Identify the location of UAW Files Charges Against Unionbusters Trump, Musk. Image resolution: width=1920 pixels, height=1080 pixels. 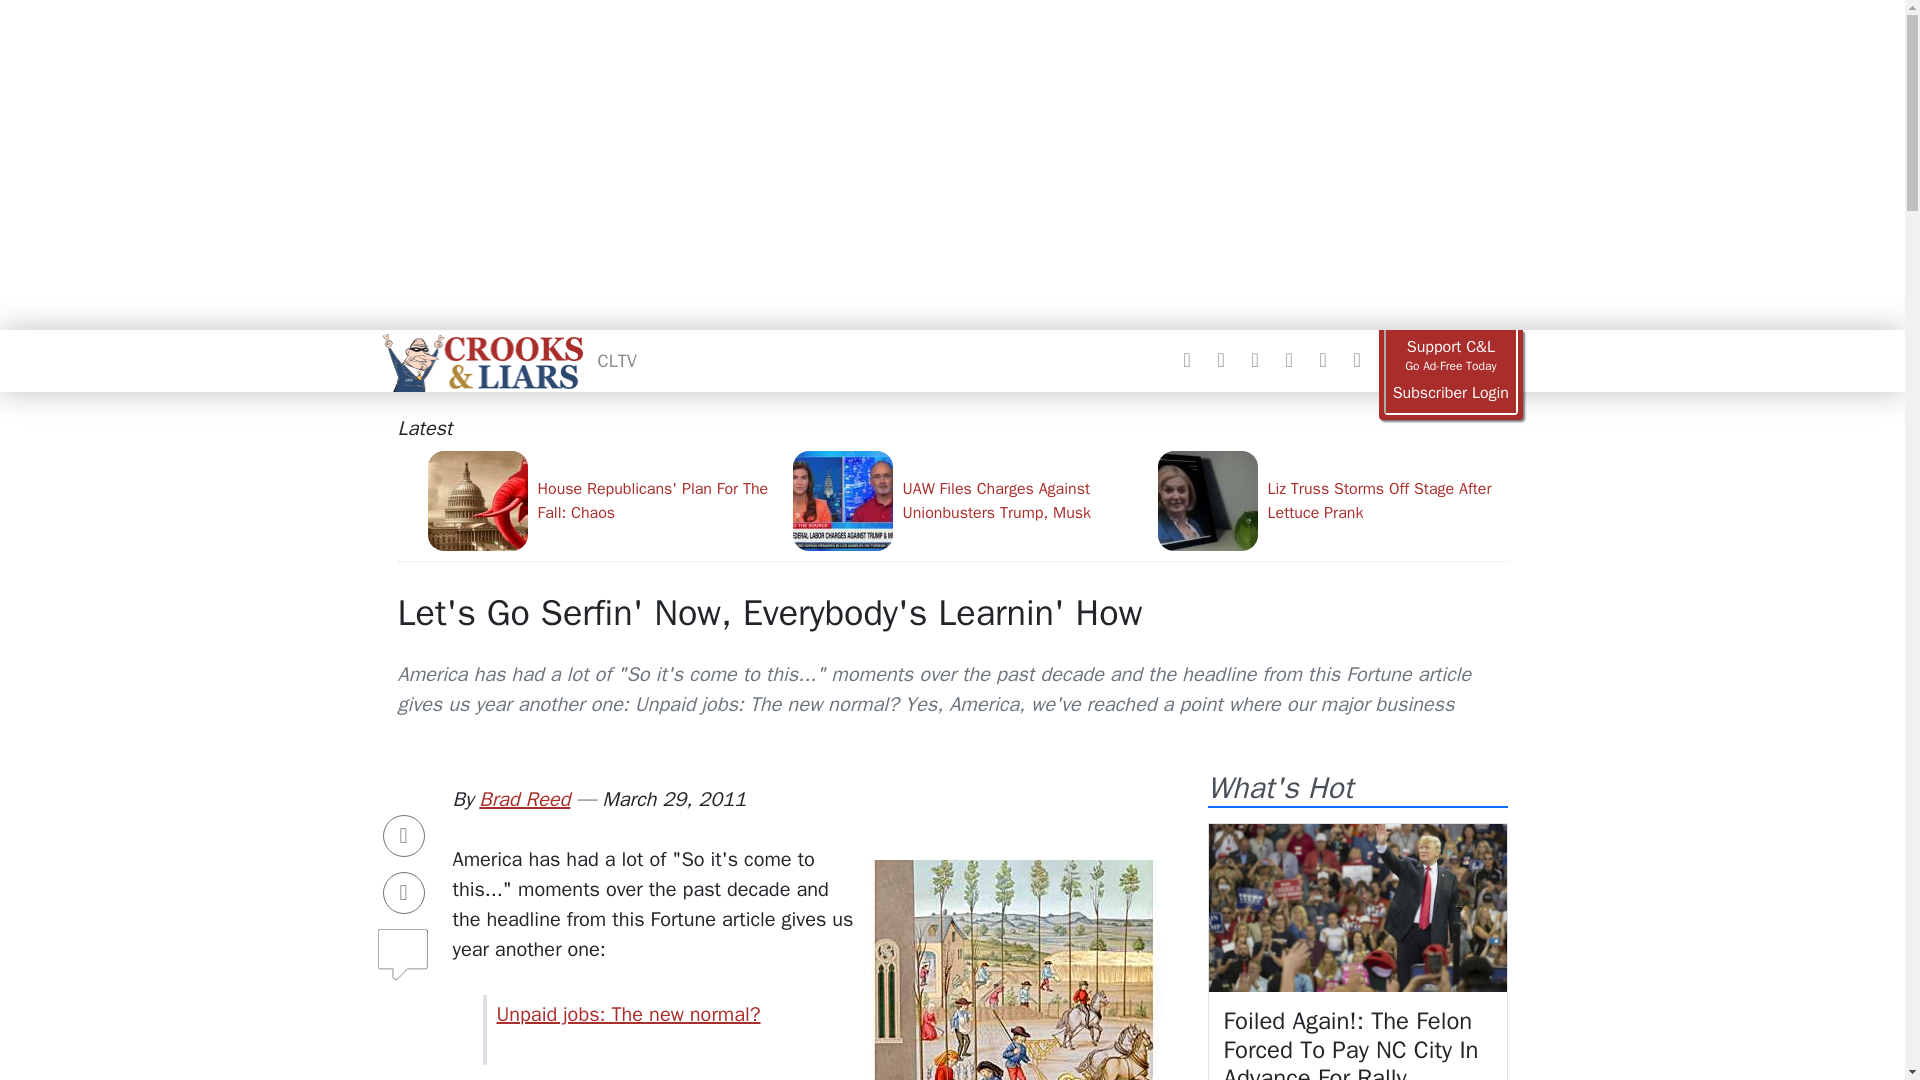
(966, 500).